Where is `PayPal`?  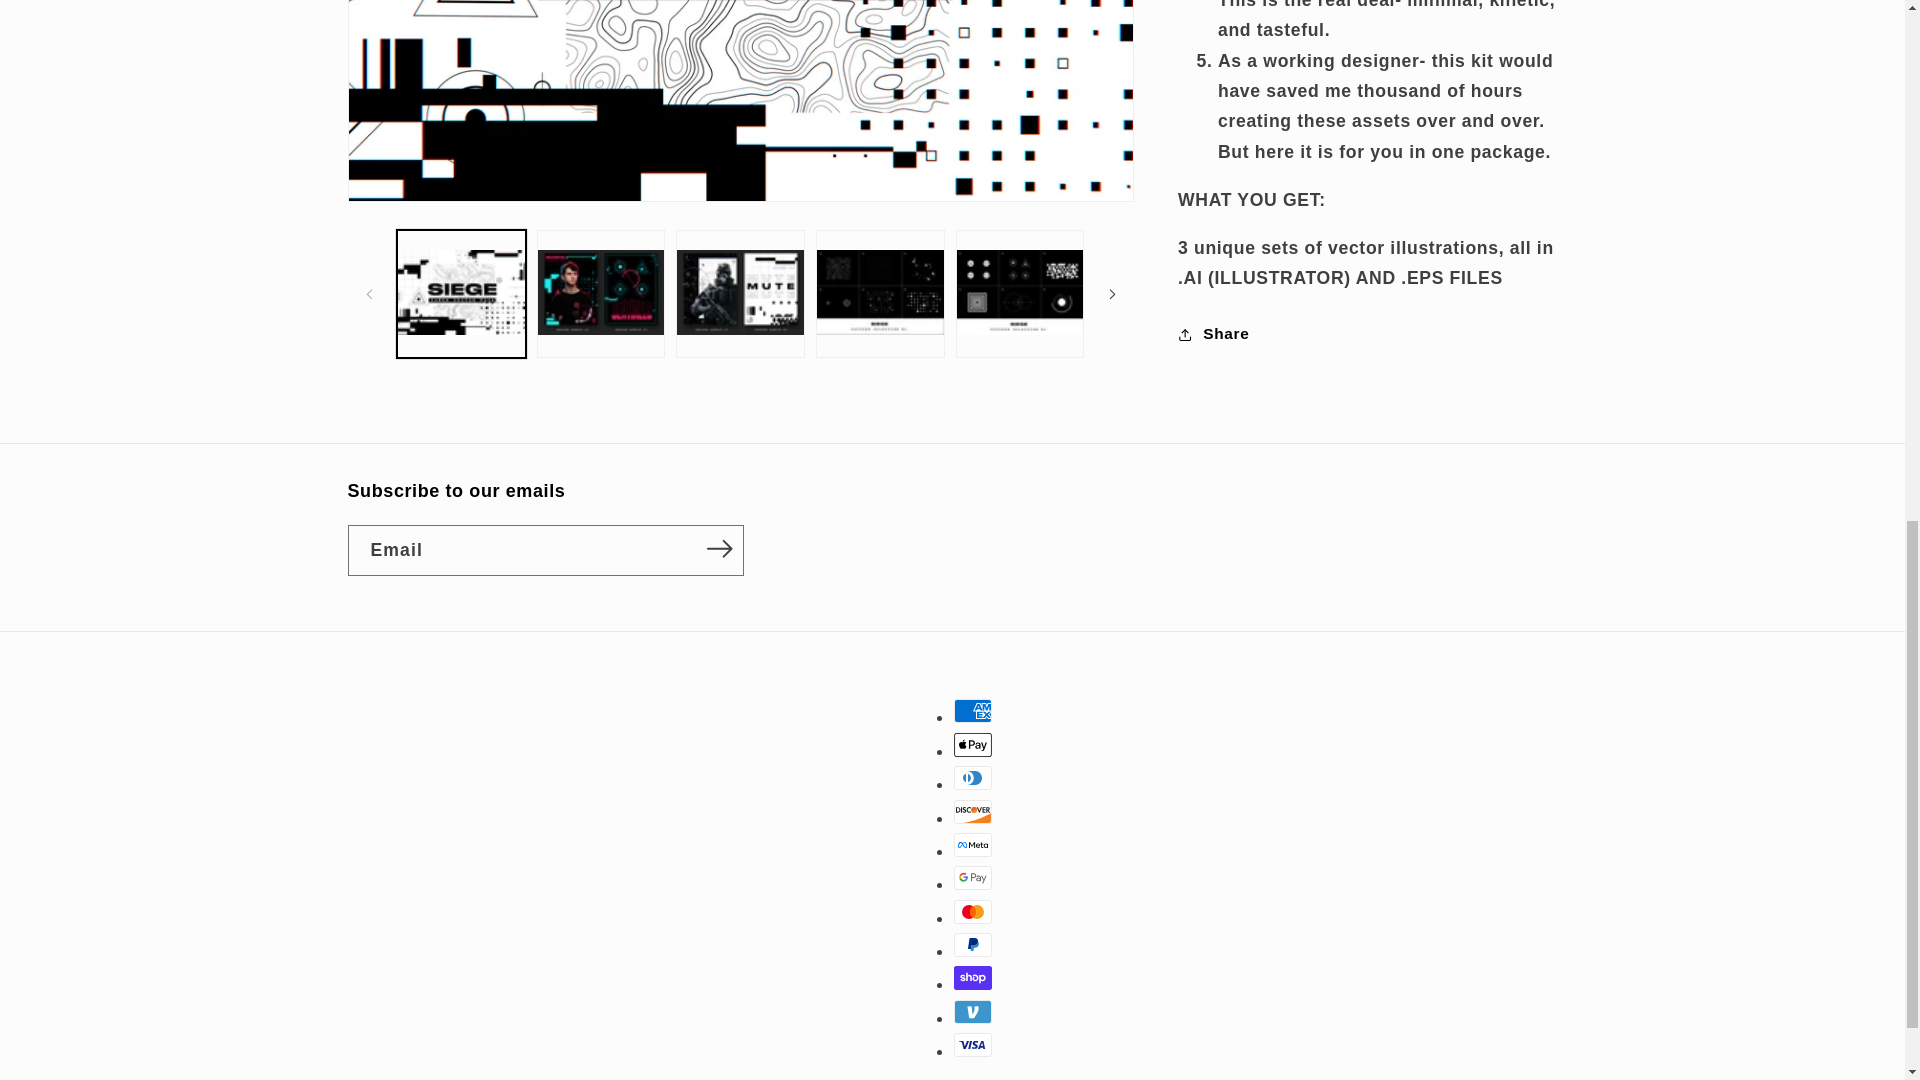 PayPal is located at coordinates (973, 944).